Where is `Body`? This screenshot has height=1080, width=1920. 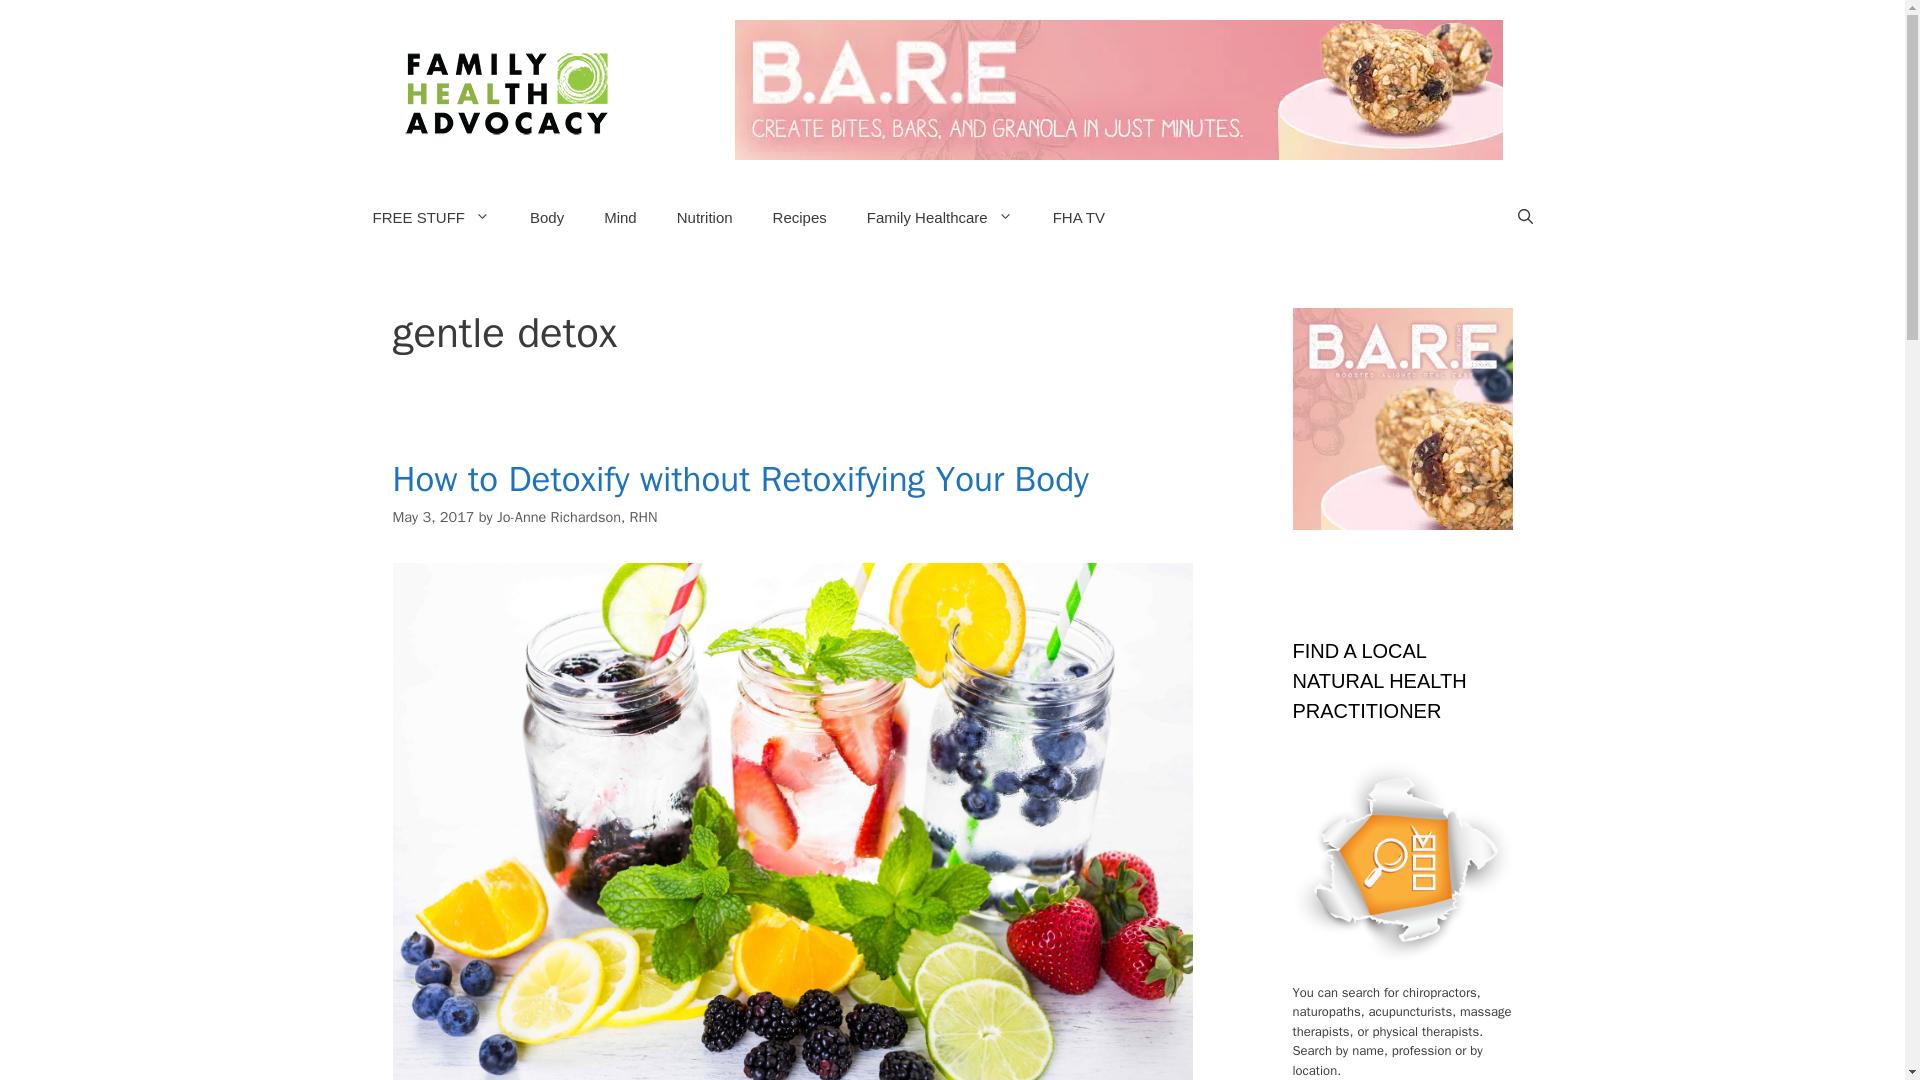
Body is located at coordinates (546, 218).